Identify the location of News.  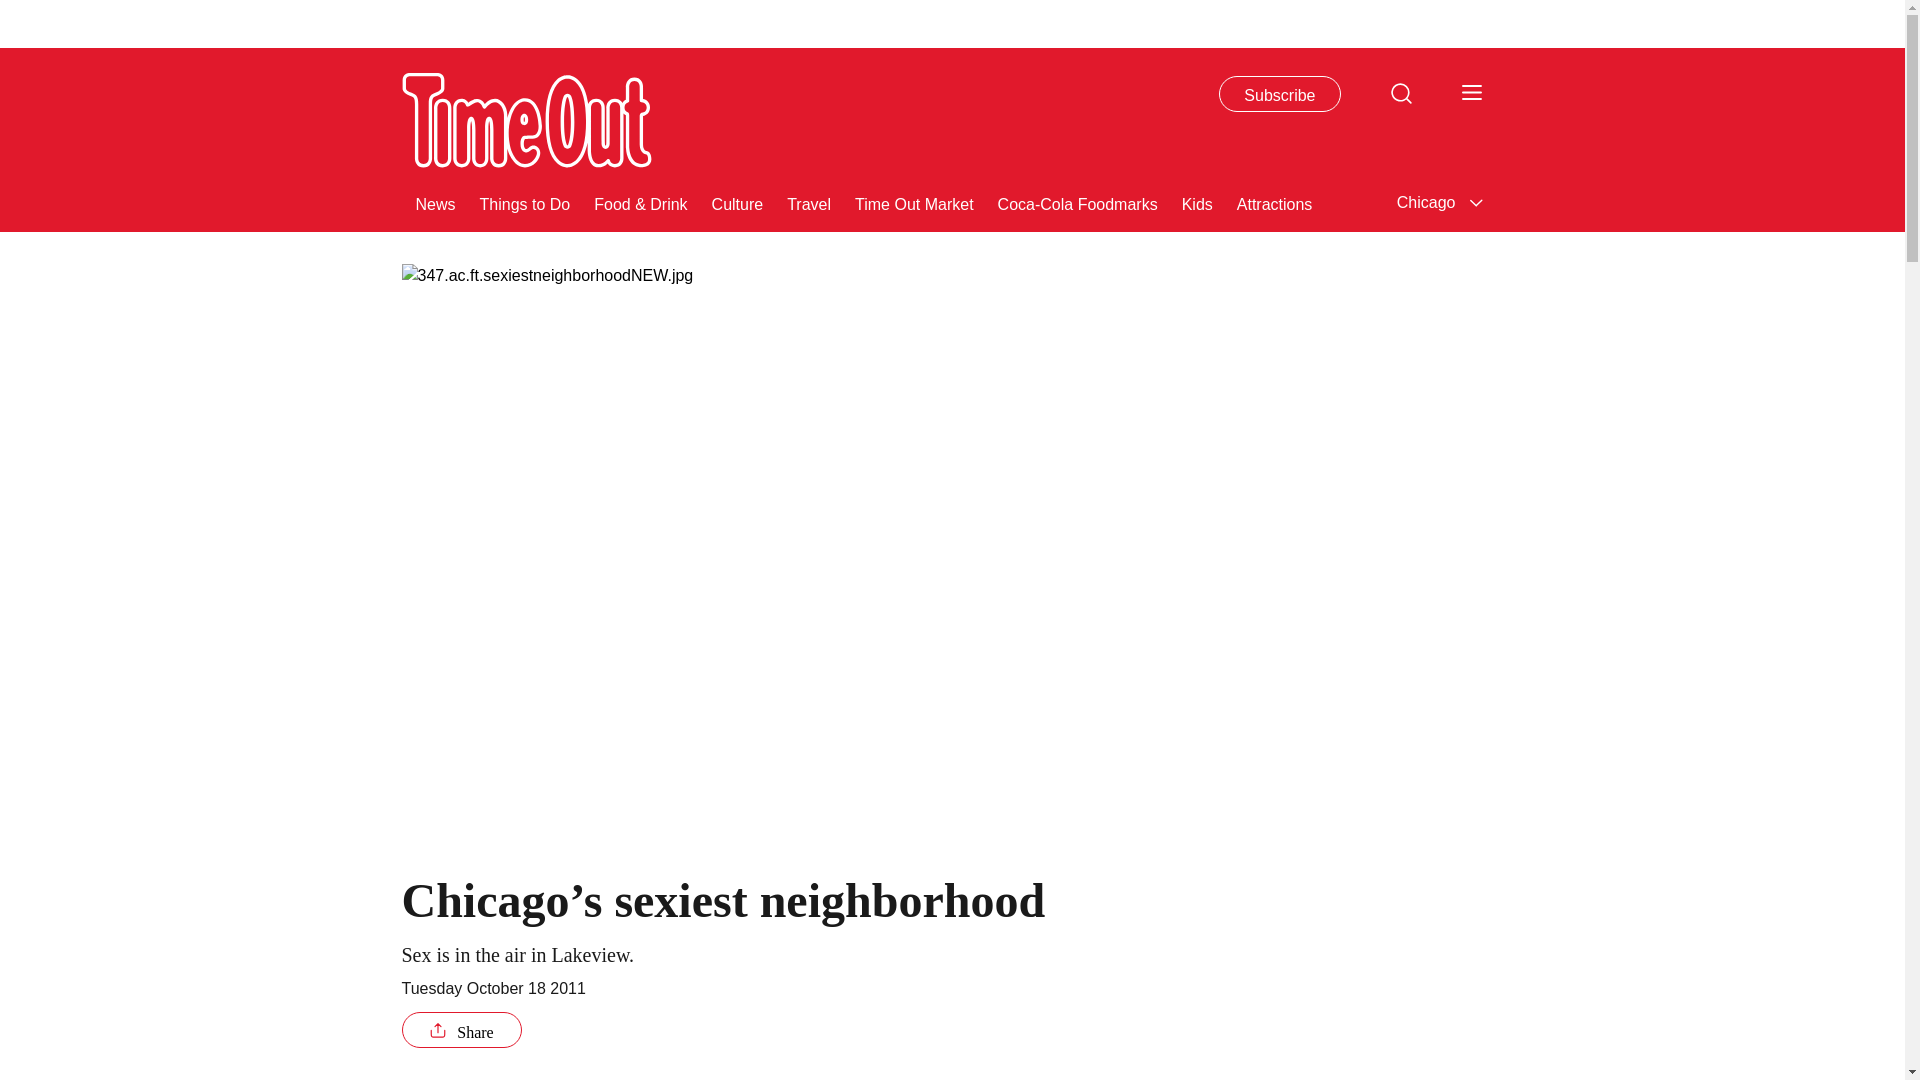
(436, 202).